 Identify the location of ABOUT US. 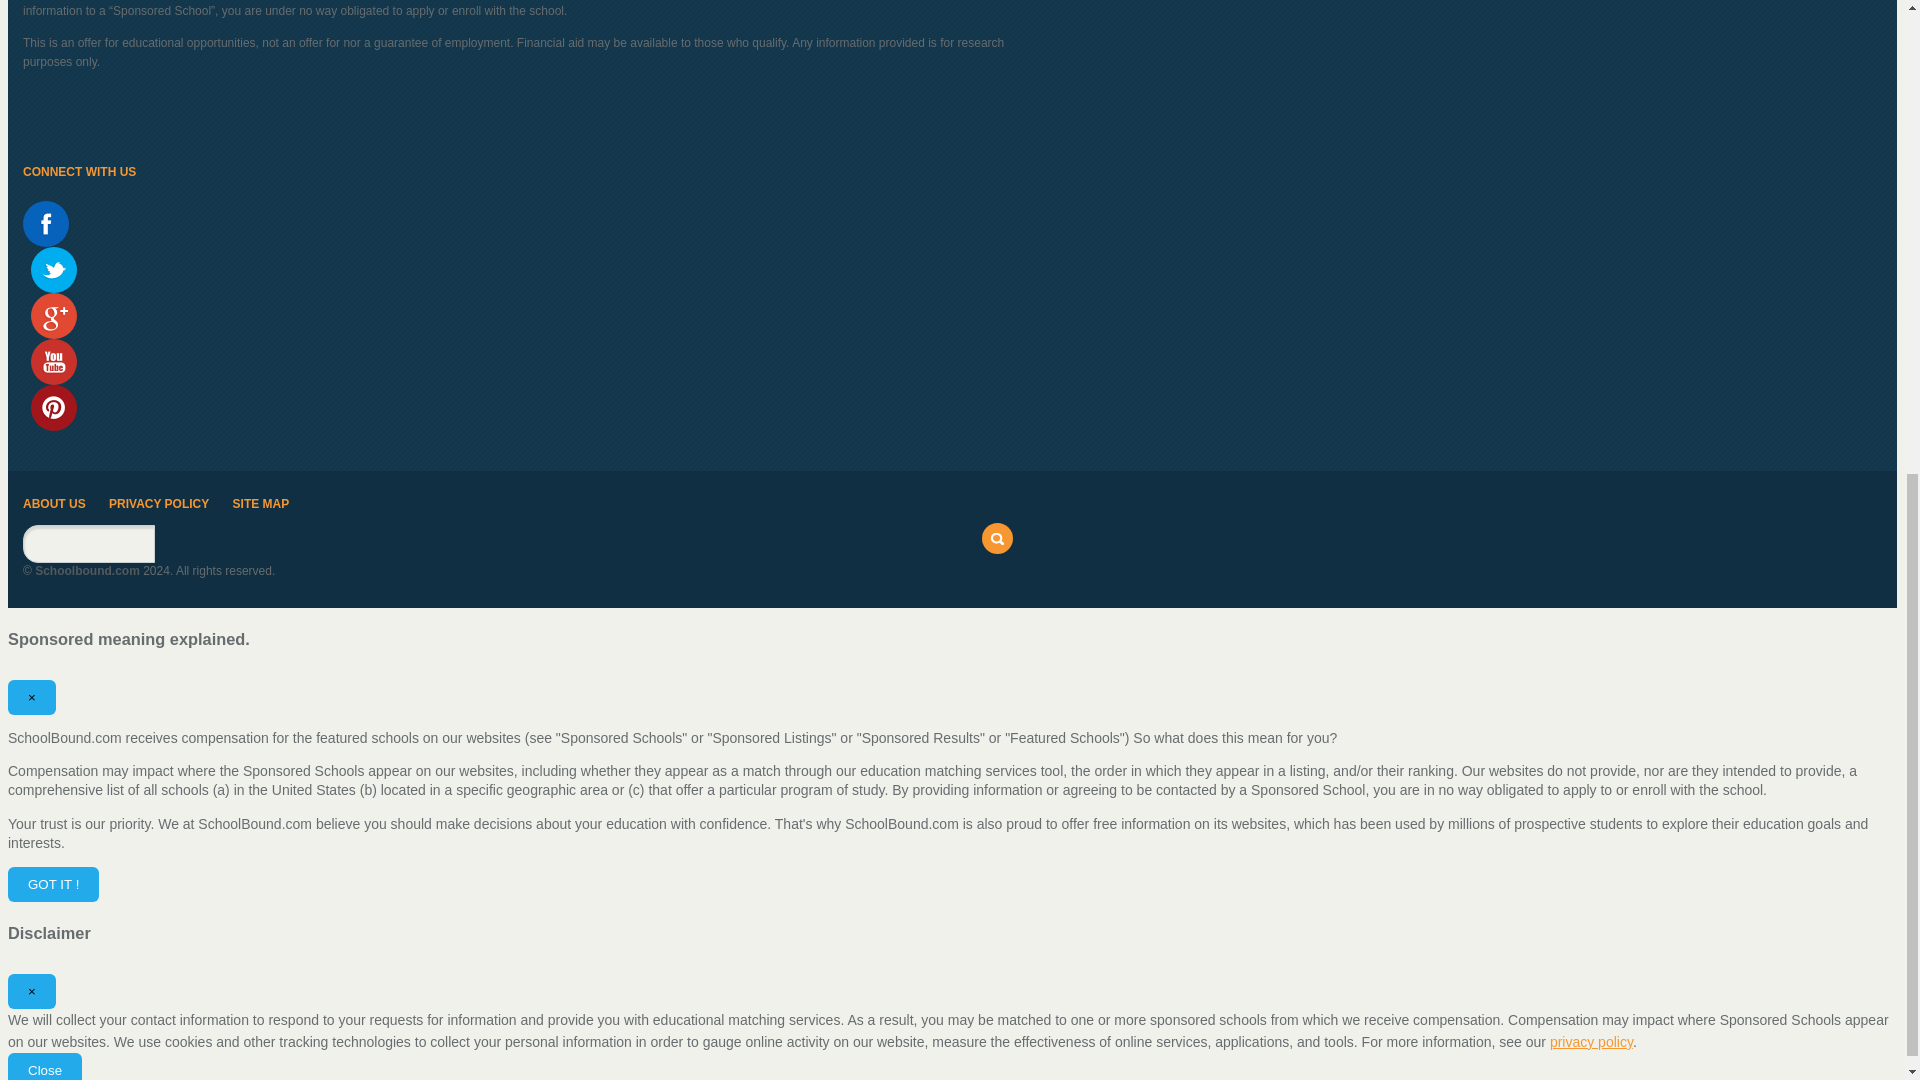
(54, 503).